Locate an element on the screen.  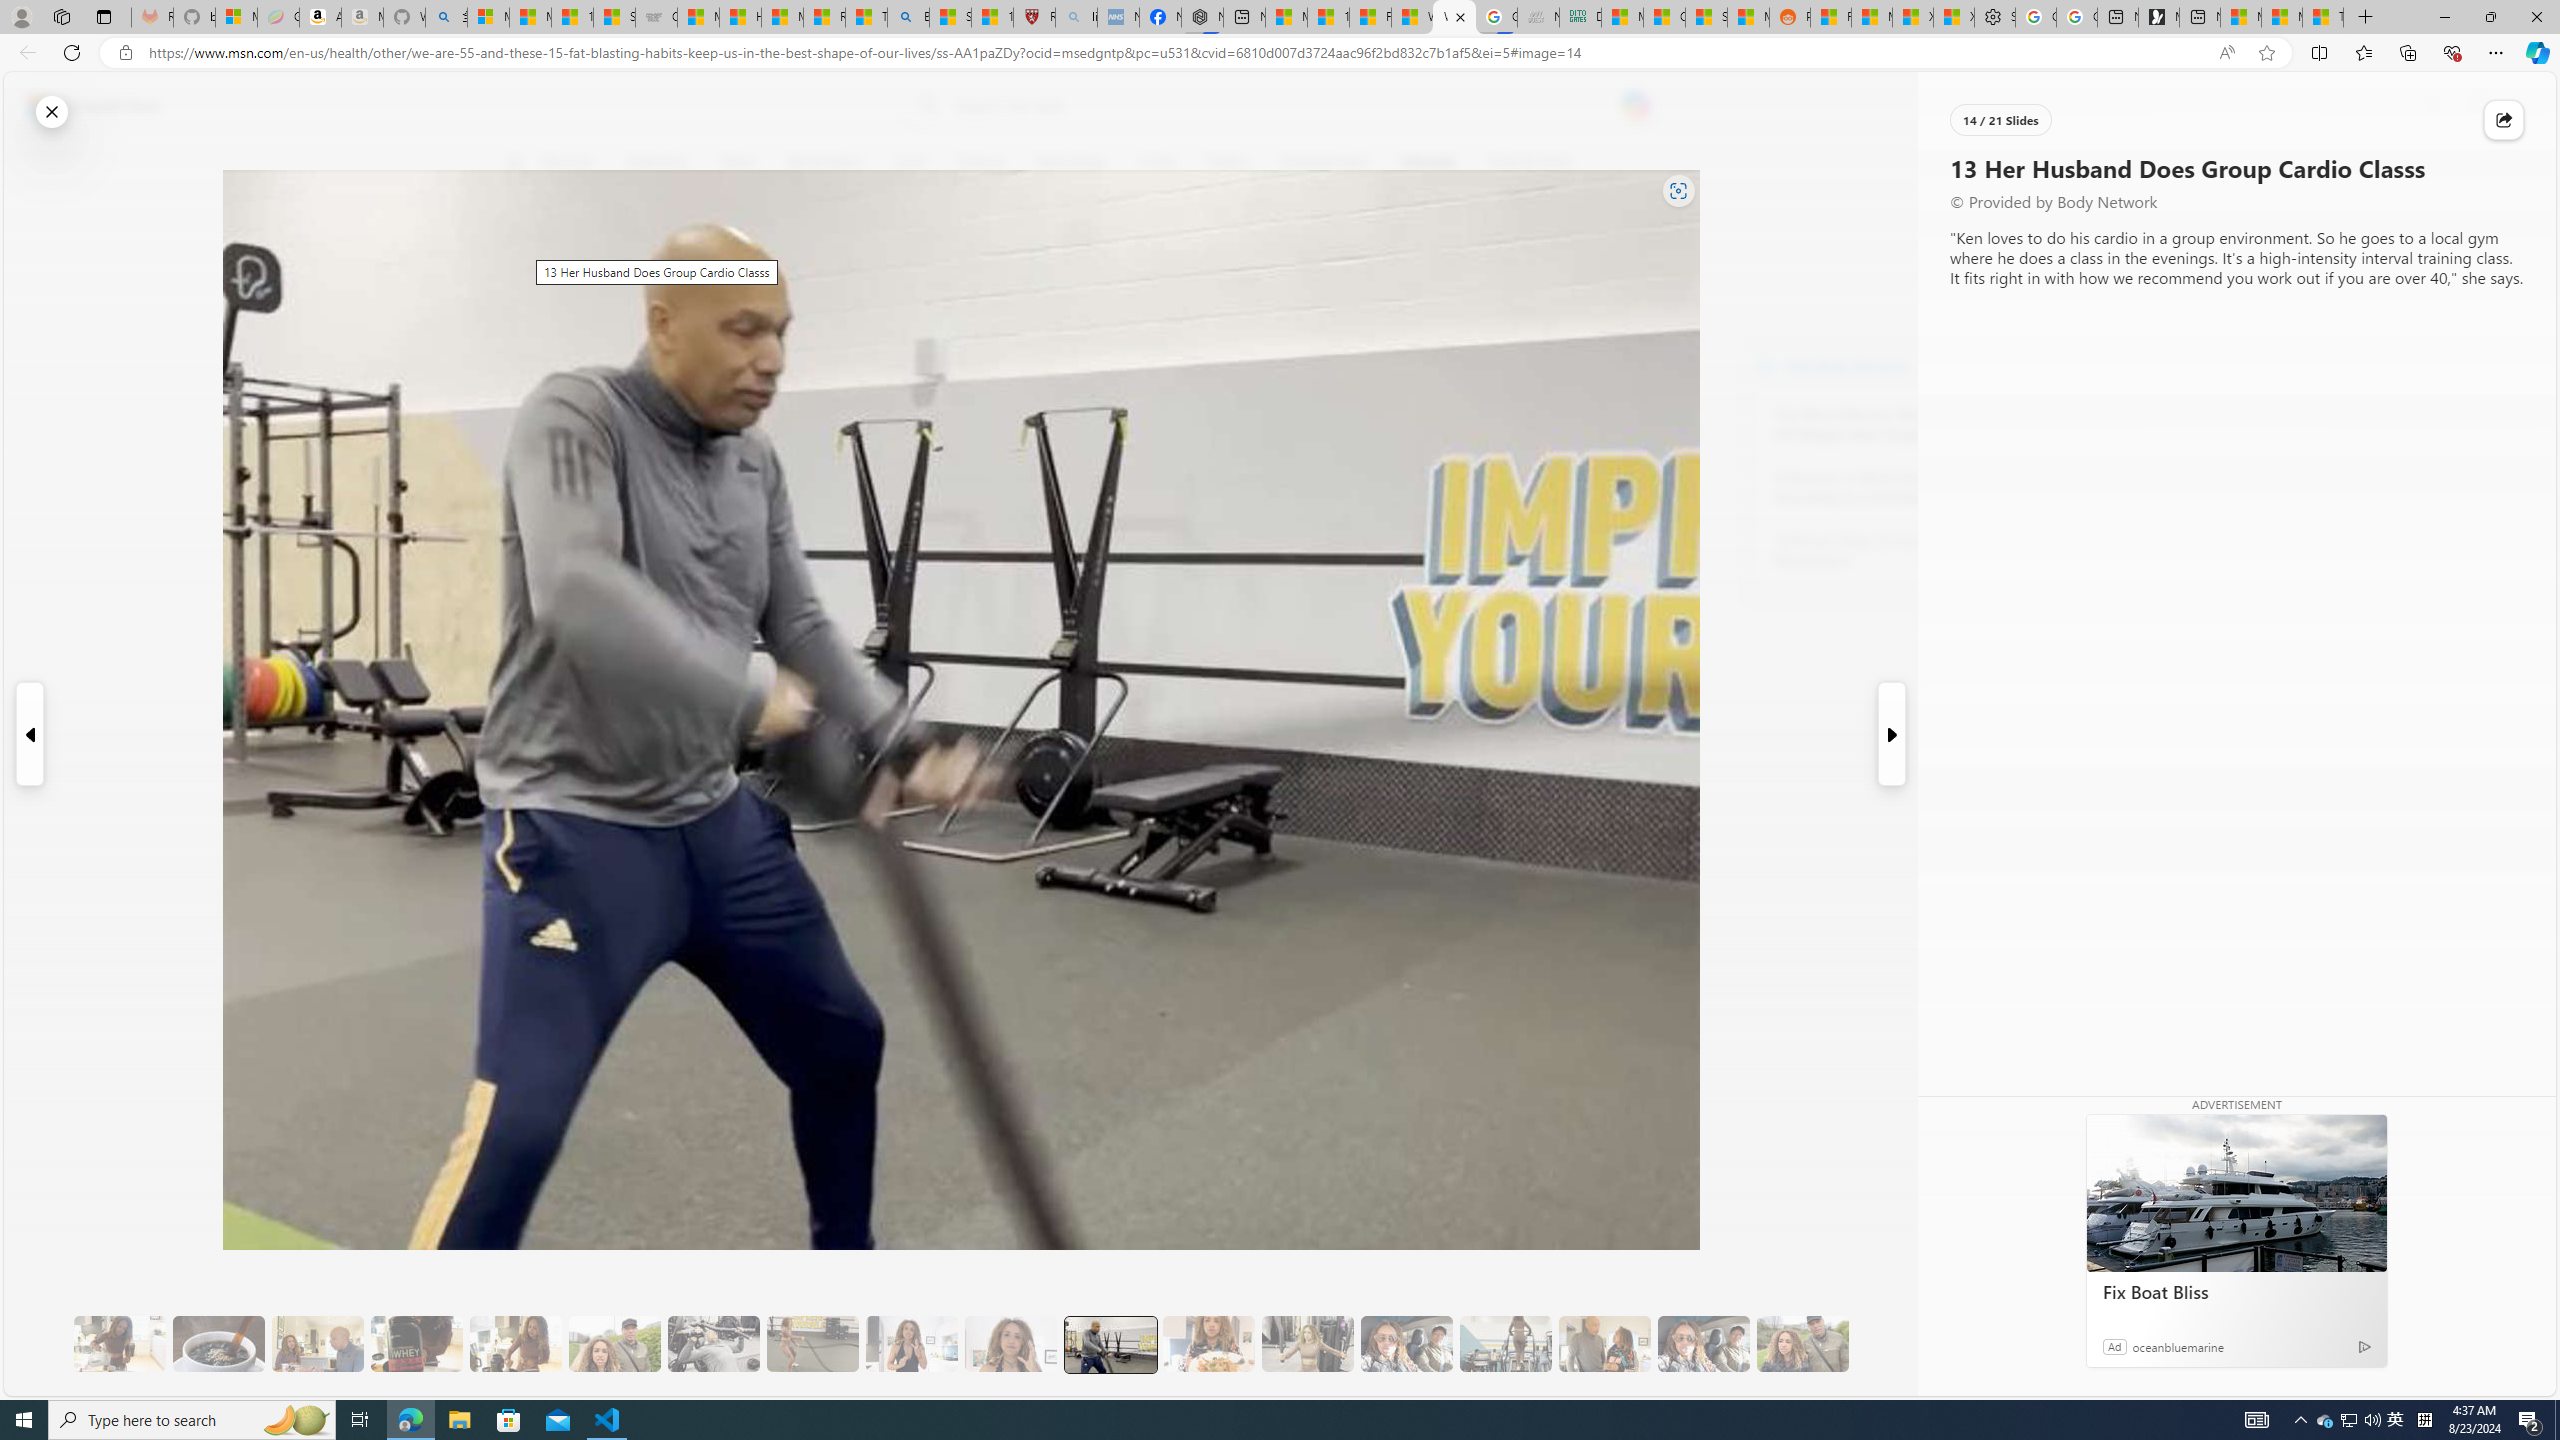
Visit Body Network website is located at coordinates (2014, 365).